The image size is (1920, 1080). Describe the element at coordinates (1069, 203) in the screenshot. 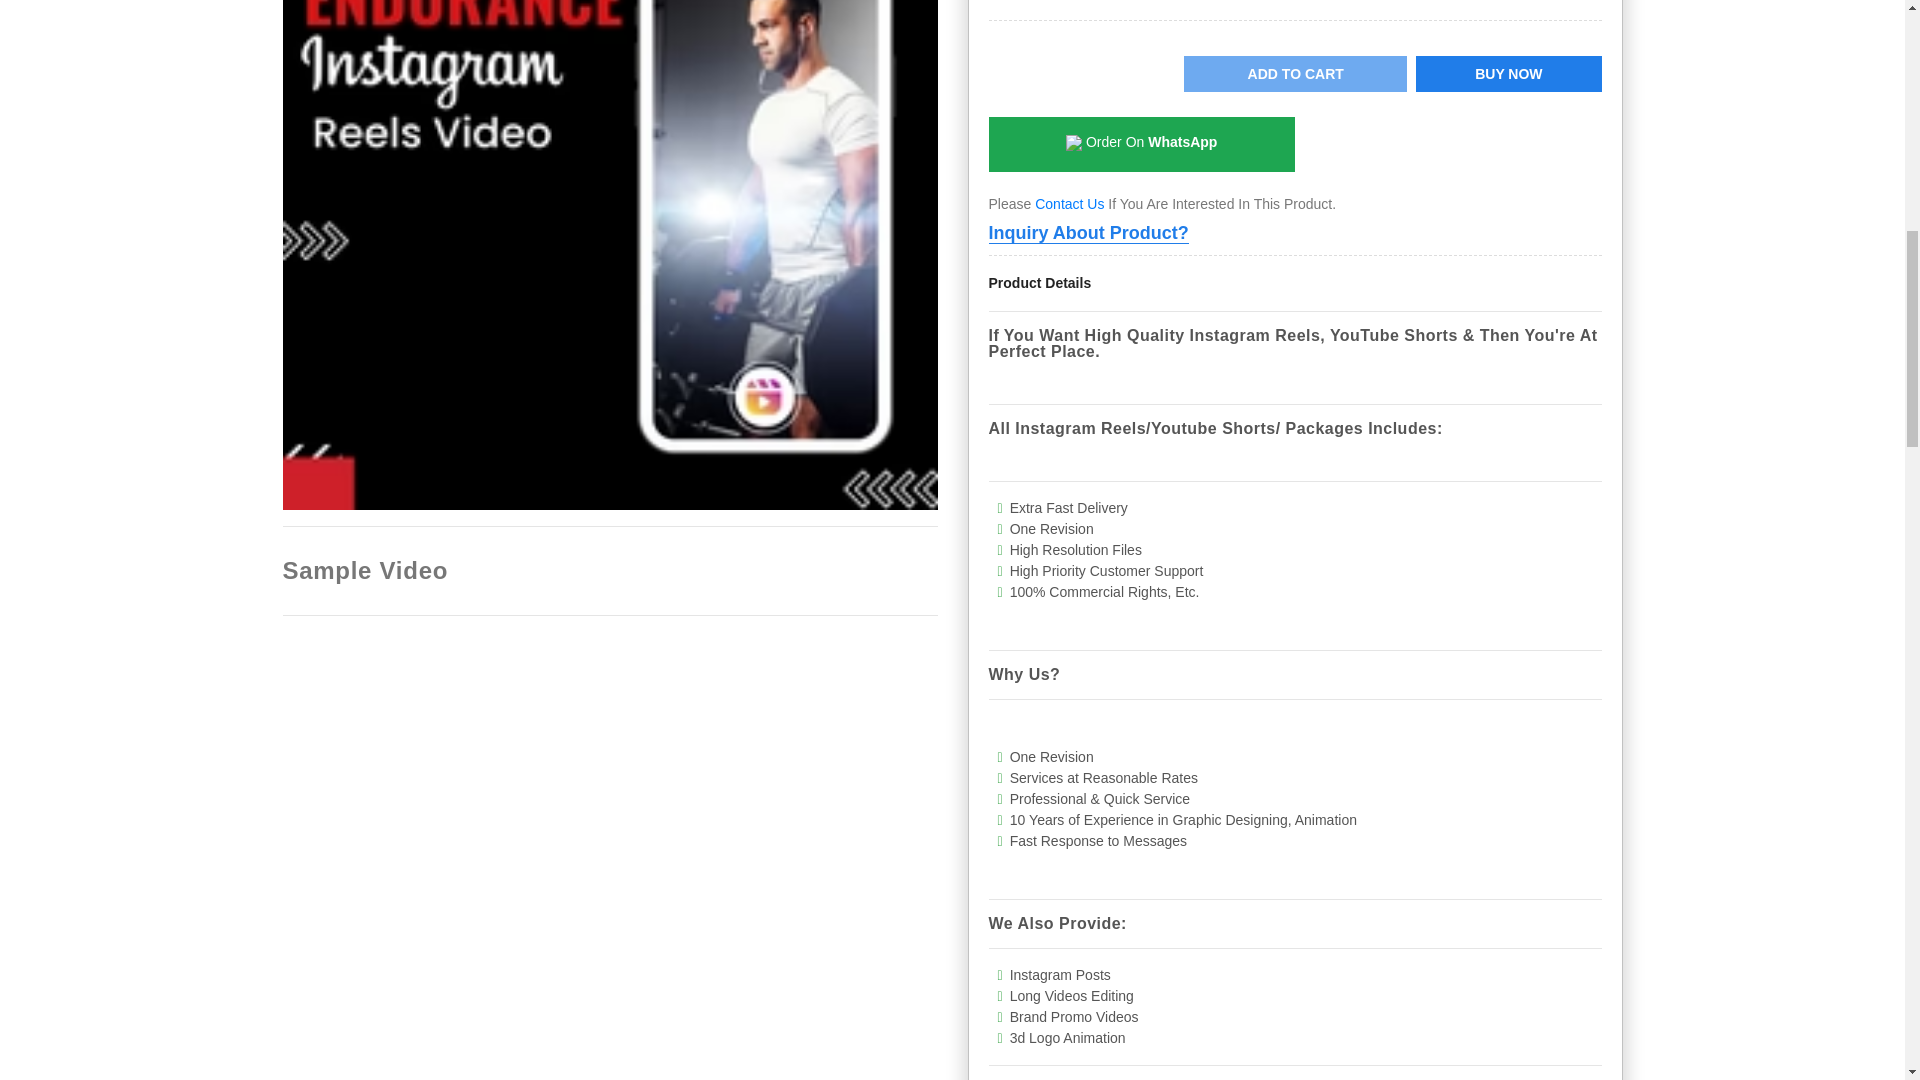

I see `Contact Us` at that location.